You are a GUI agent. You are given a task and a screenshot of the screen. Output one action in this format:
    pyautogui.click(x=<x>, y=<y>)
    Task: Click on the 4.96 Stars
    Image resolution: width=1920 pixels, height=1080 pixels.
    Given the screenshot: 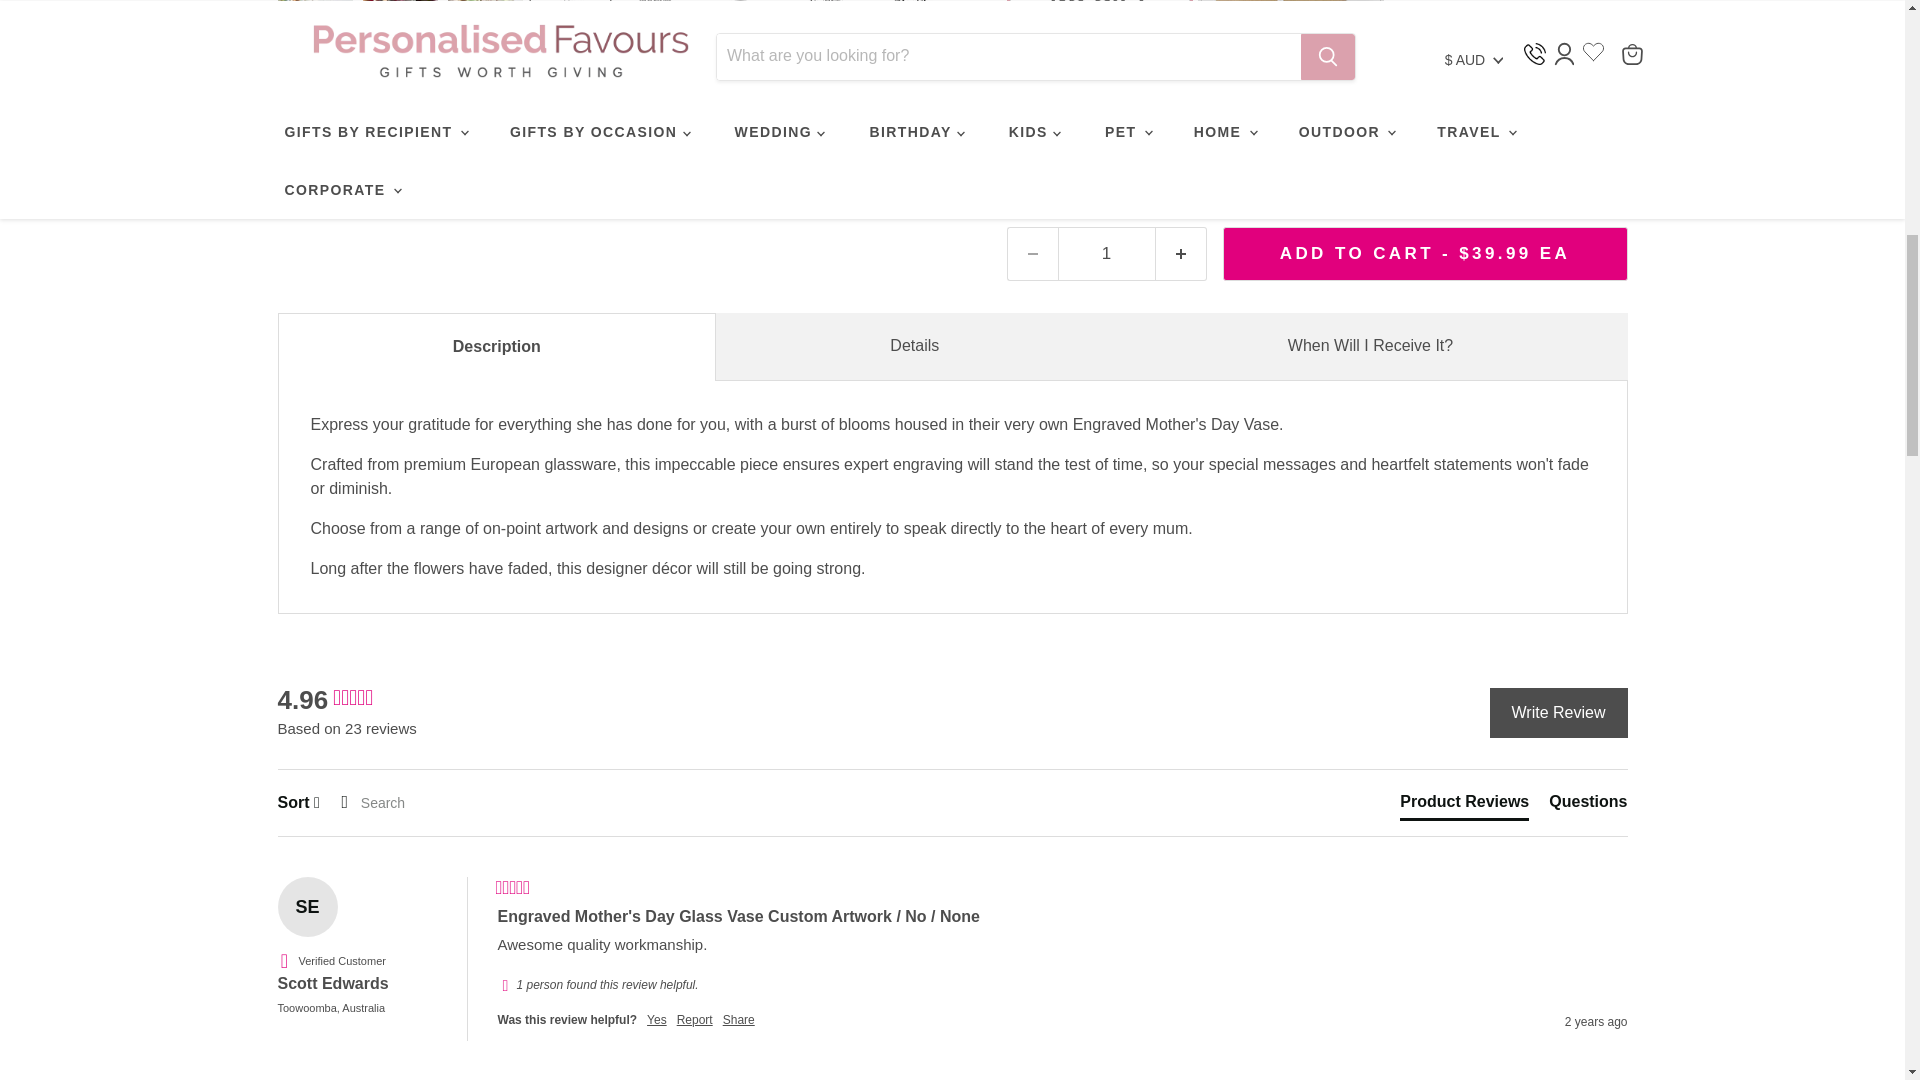 What is the action you would take?
    pyautogui.click(x=352, y=698)
    